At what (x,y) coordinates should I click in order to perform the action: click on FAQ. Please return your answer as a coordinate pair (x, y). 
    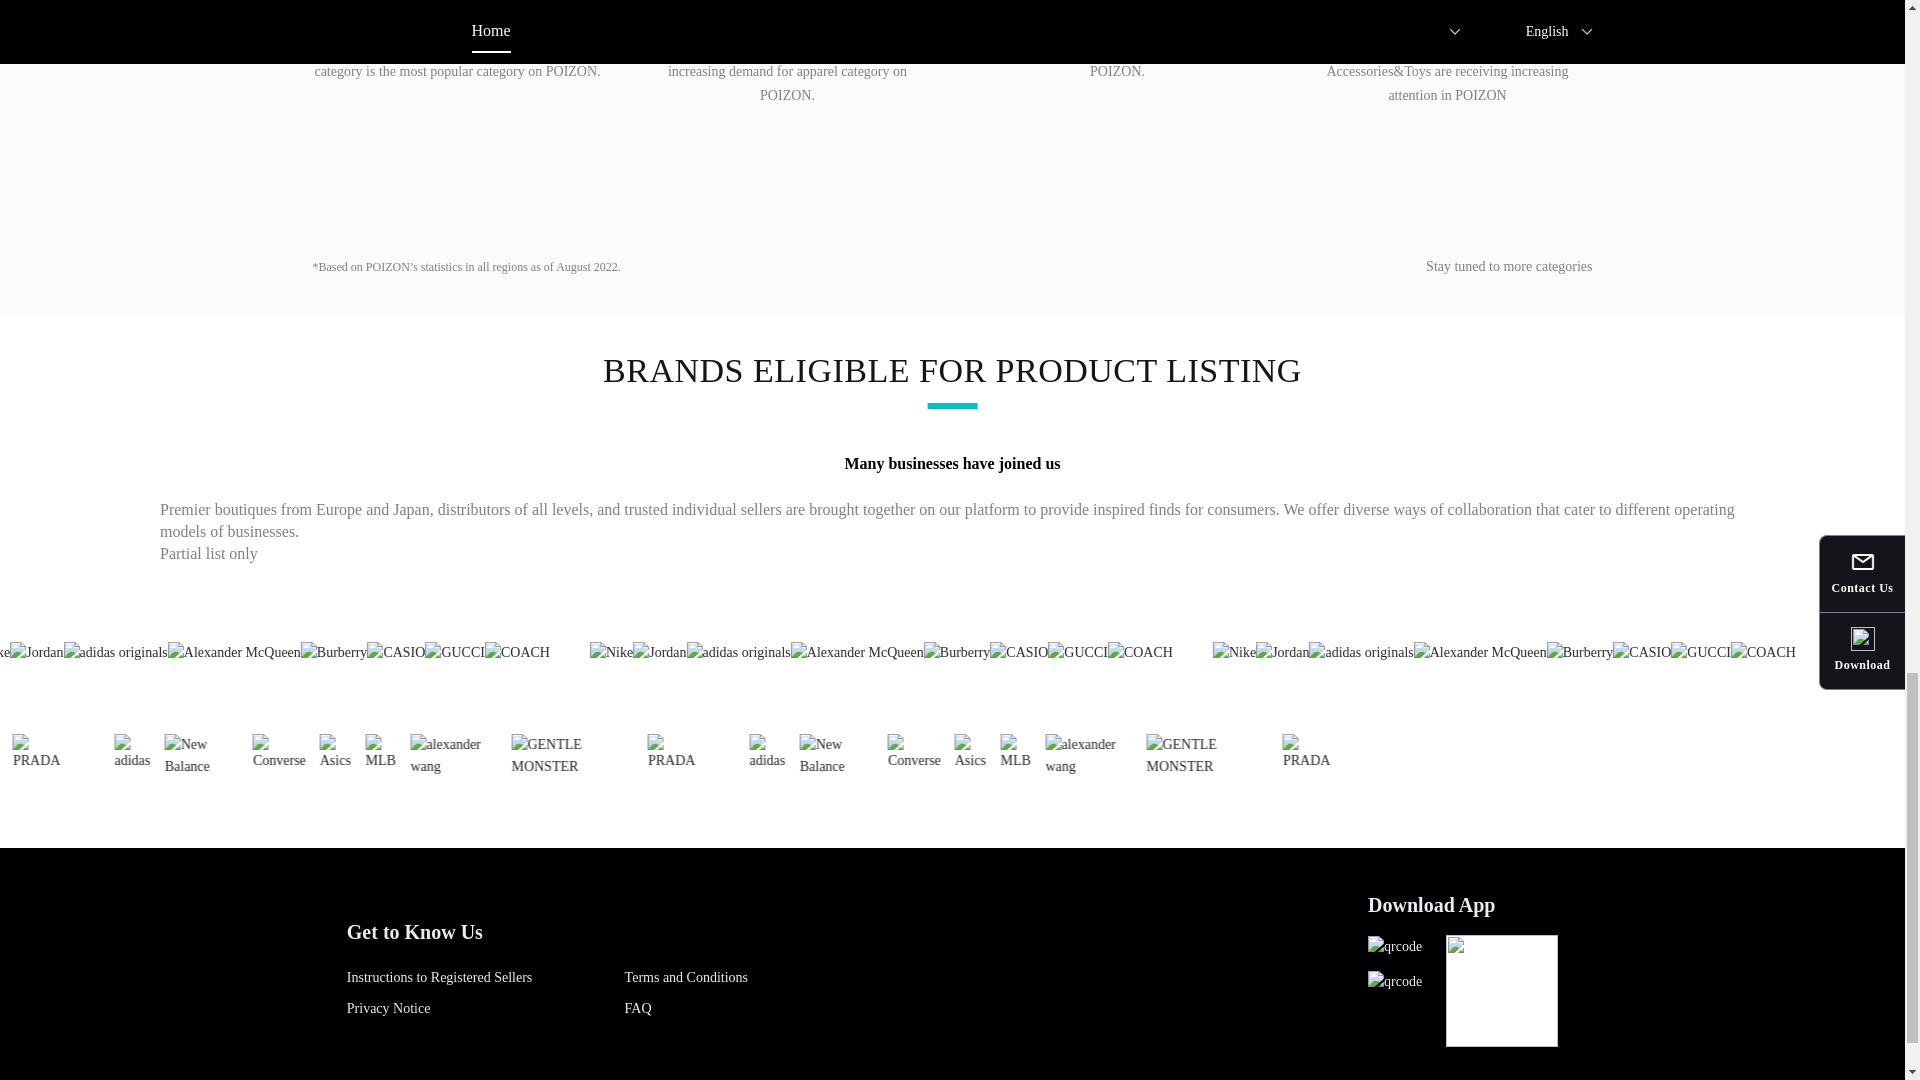
    Looking at the image, I should click on (638, 1008).